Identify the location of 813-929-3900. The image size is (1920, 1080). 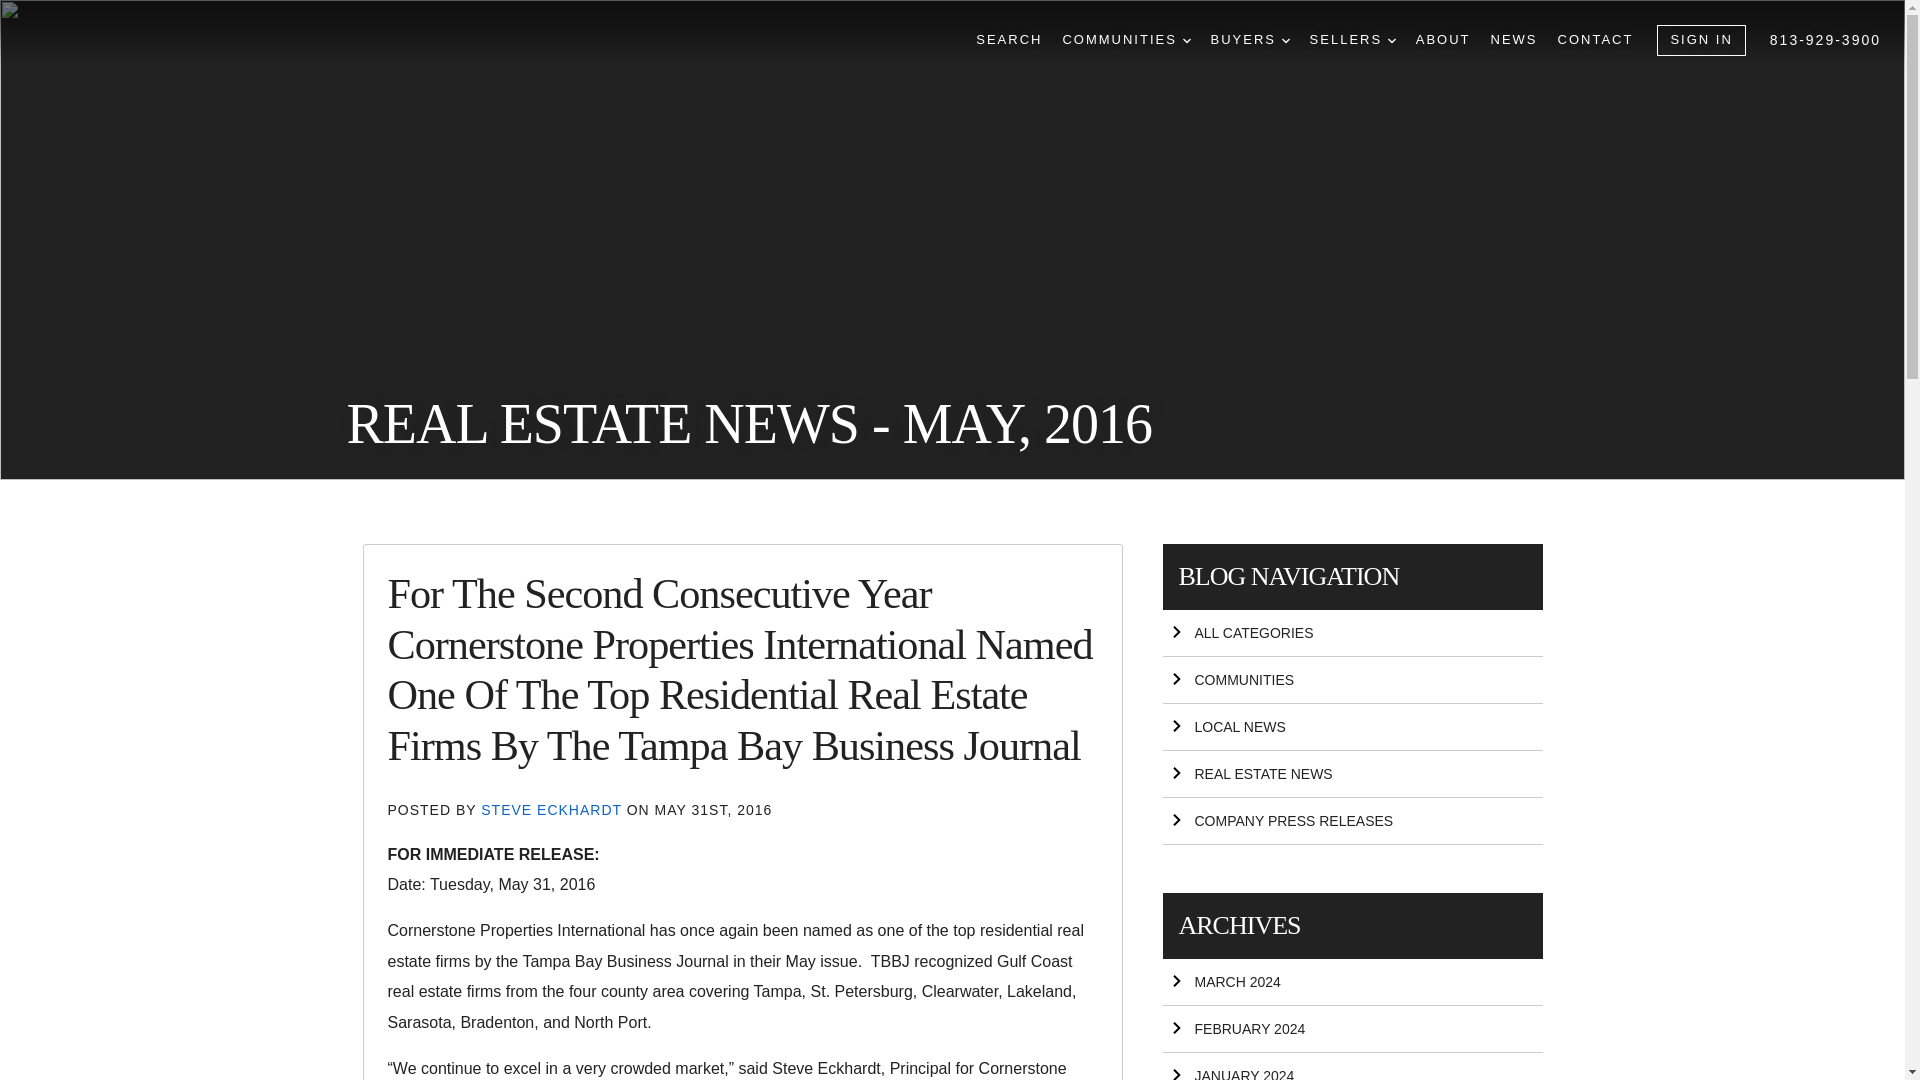
(1826, 40).